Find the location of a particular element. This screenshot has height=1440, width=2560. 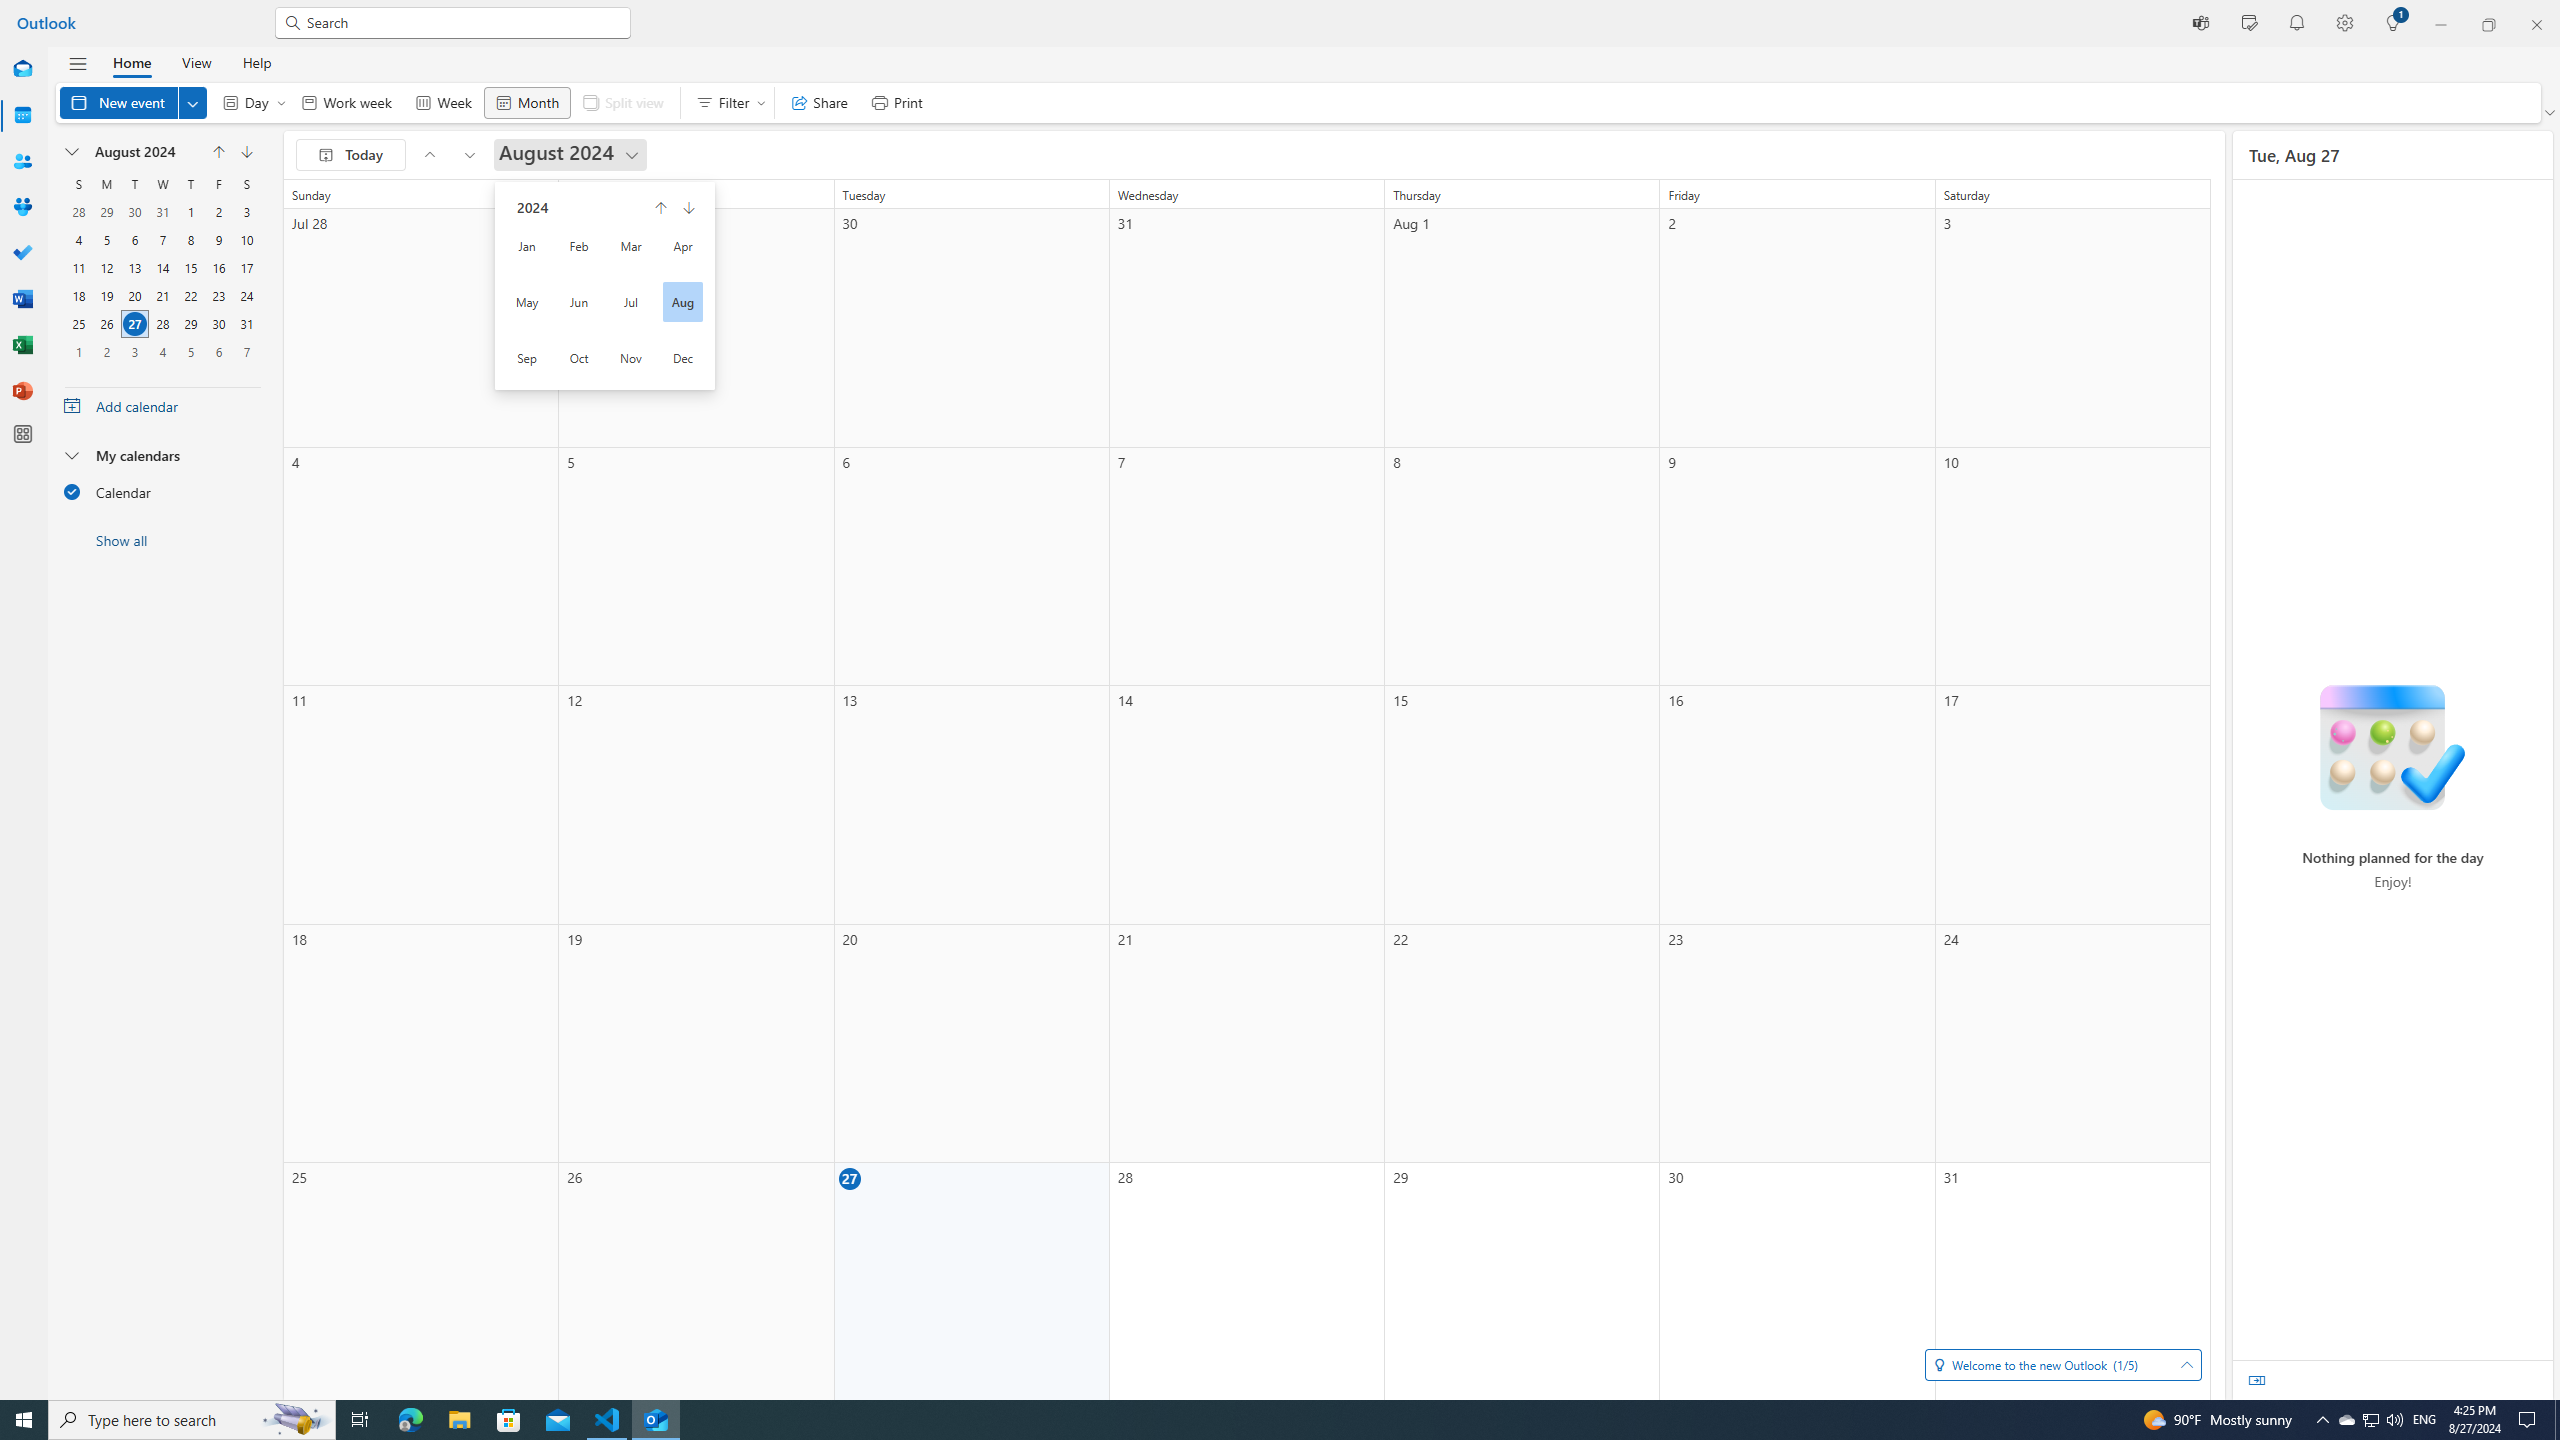

7, September, 2024 is located at coordinates (246, 352).